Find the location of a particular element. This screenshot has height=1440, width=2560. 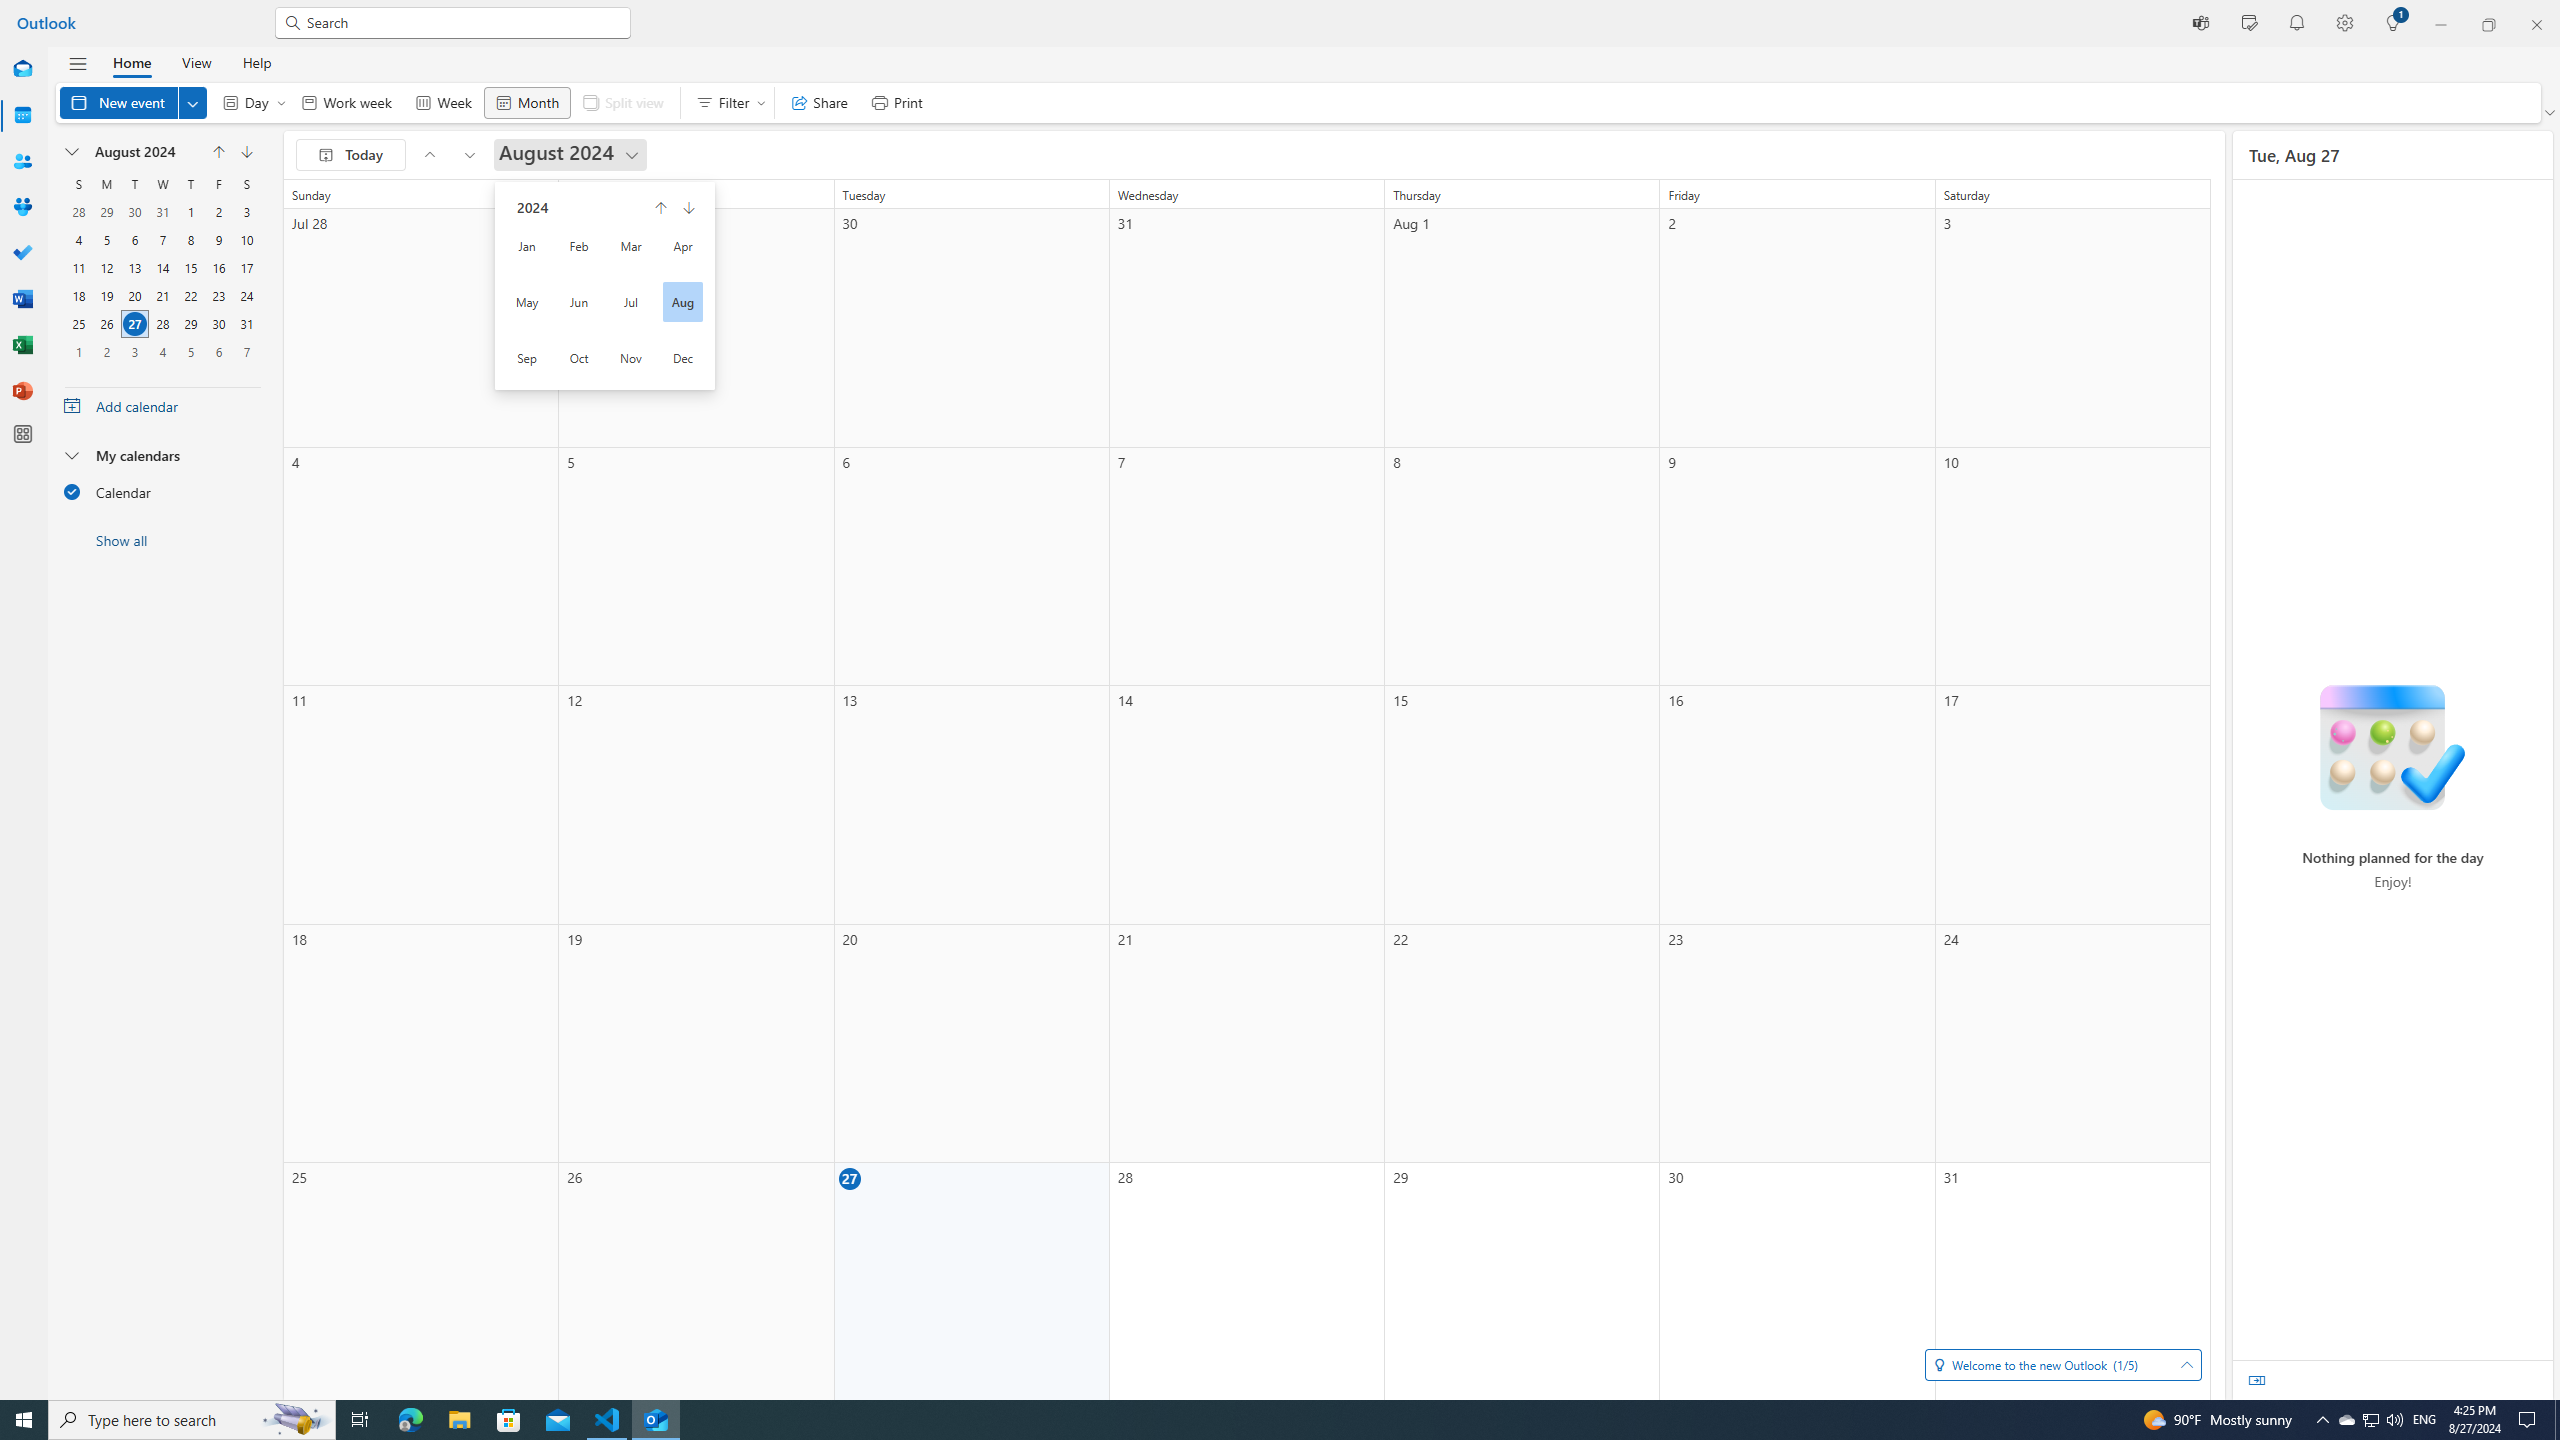

7, September, 2024 is located at coordinates (246, 352).